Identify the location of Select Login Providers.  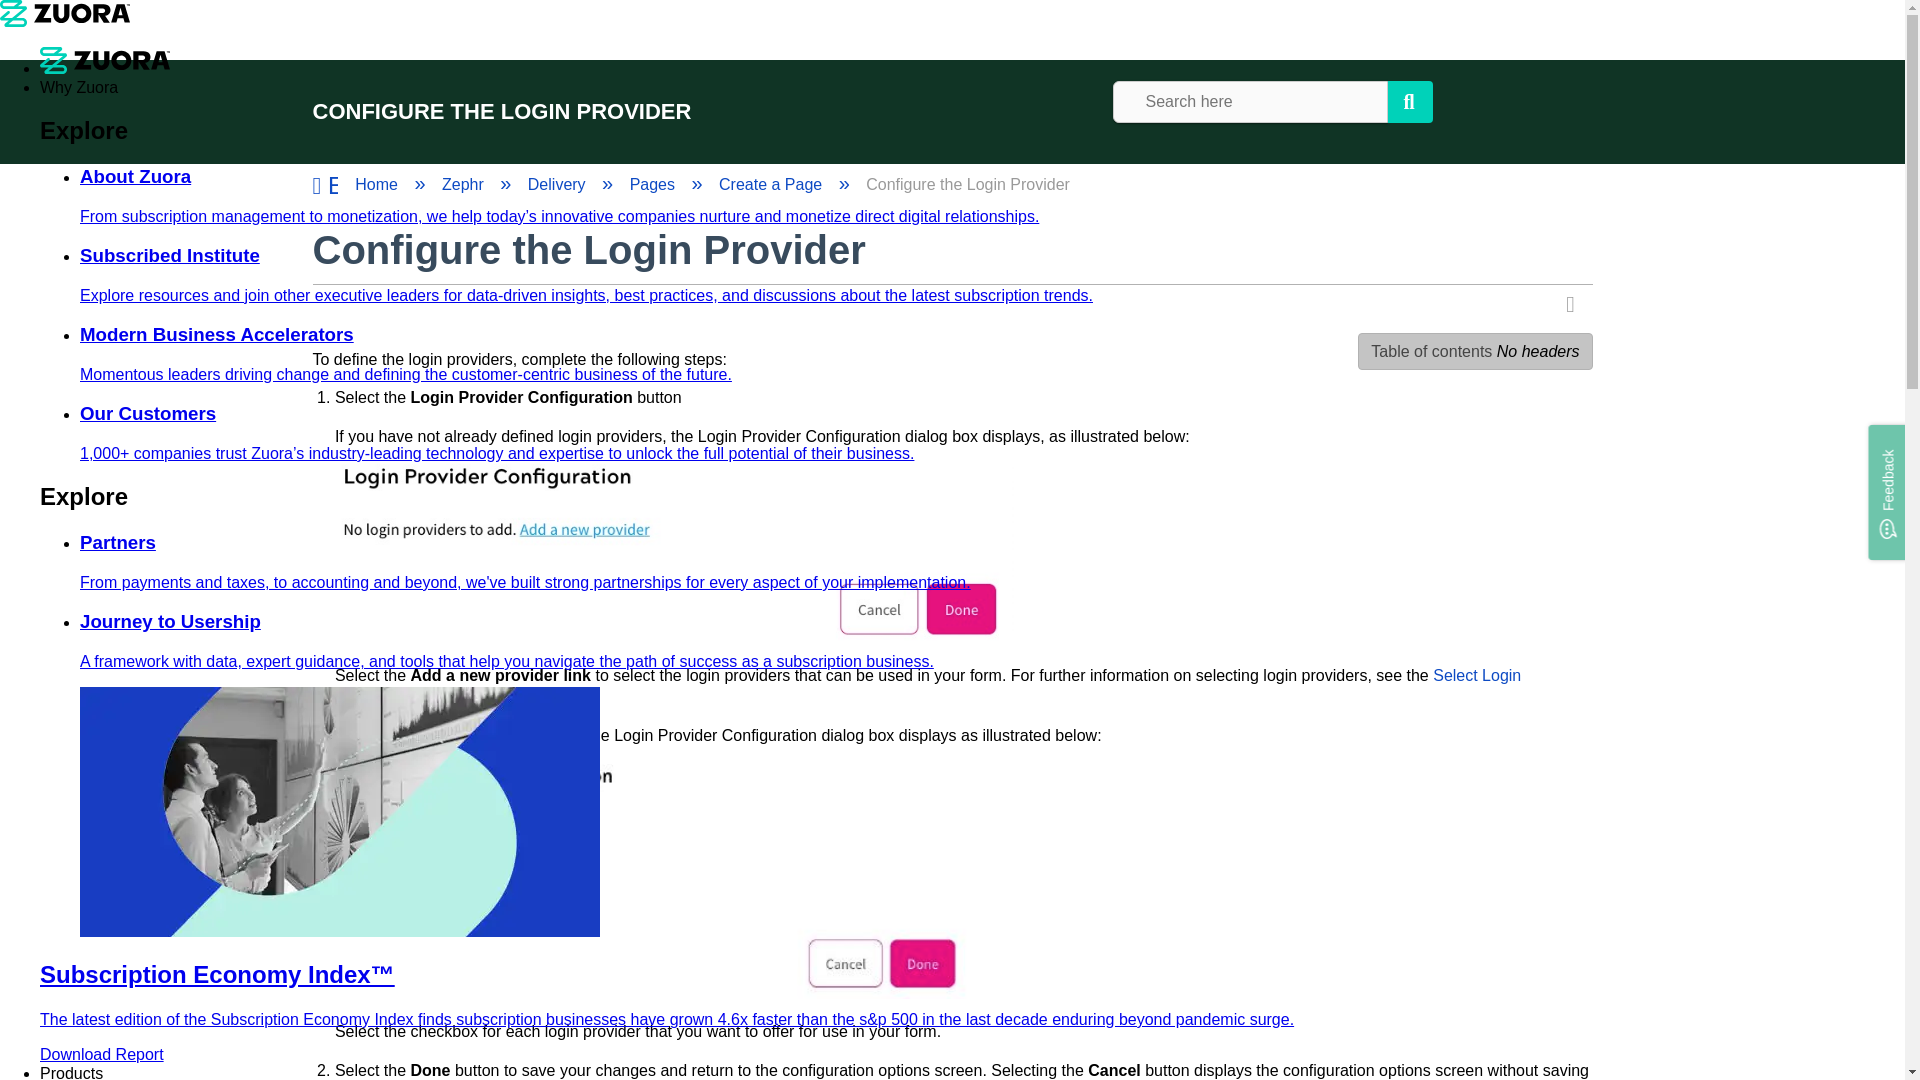
(927, 686).